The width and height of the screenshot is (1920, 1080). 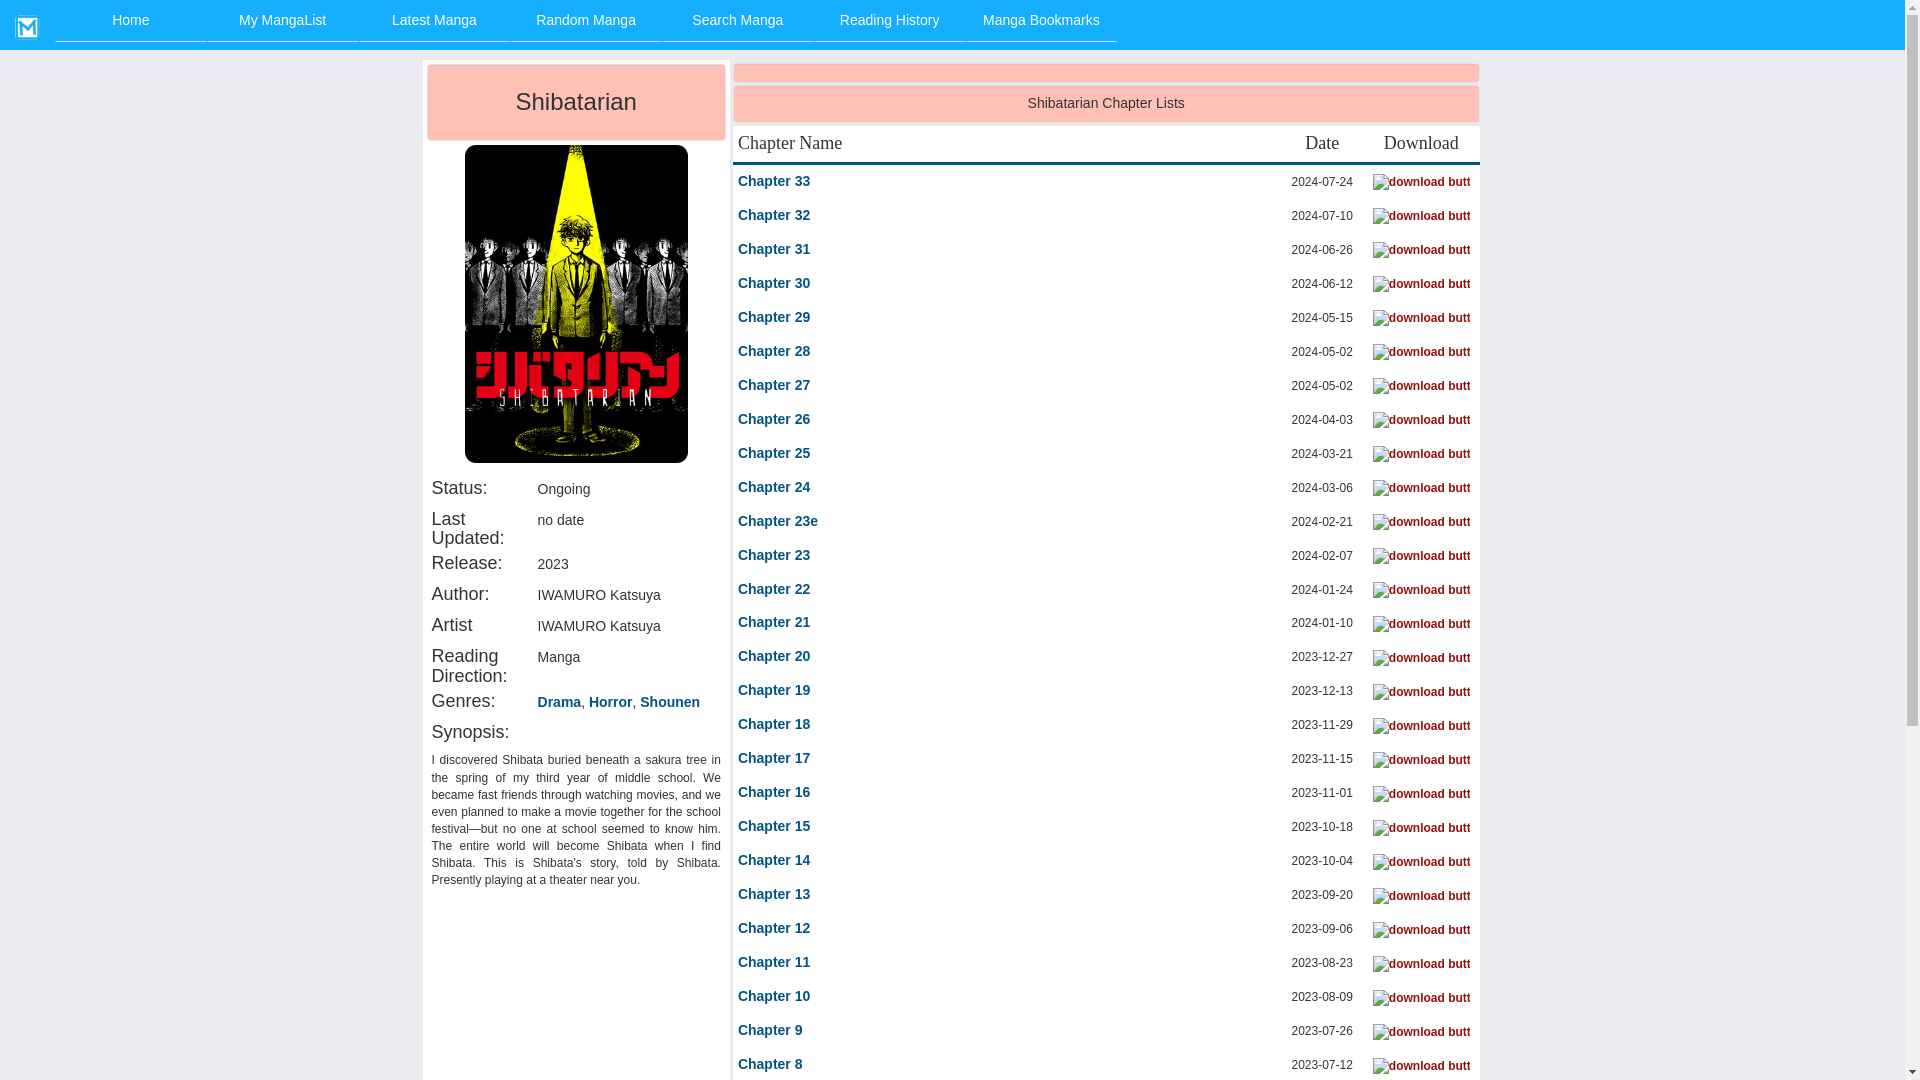 What do you see at coordinates (774, 318) in the screenshot?
I see `Chapter 29` at bounding box center [774, 318].